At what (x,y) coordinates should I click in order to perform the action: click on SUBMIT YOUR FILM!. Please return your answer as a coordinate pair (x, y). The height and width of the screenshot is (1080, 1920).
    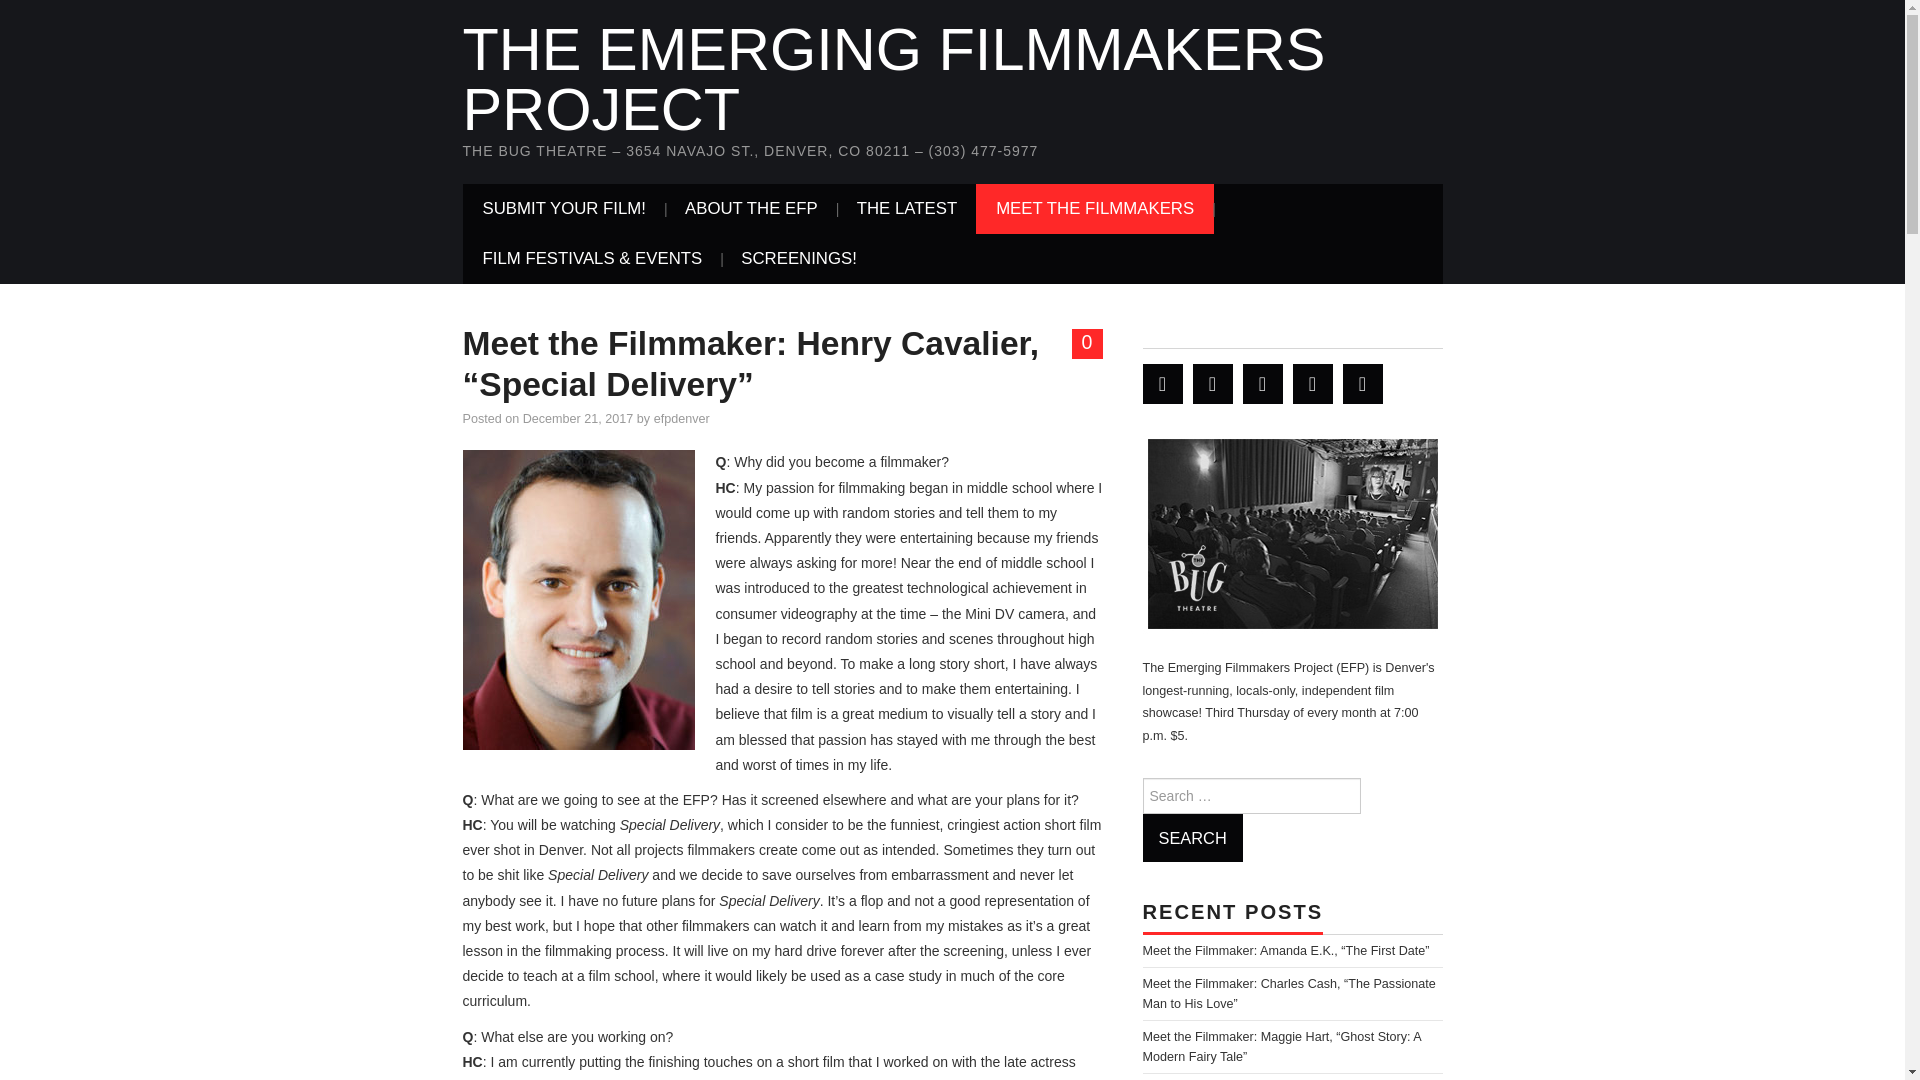
    Looking at the image, I should click on (564, 208).